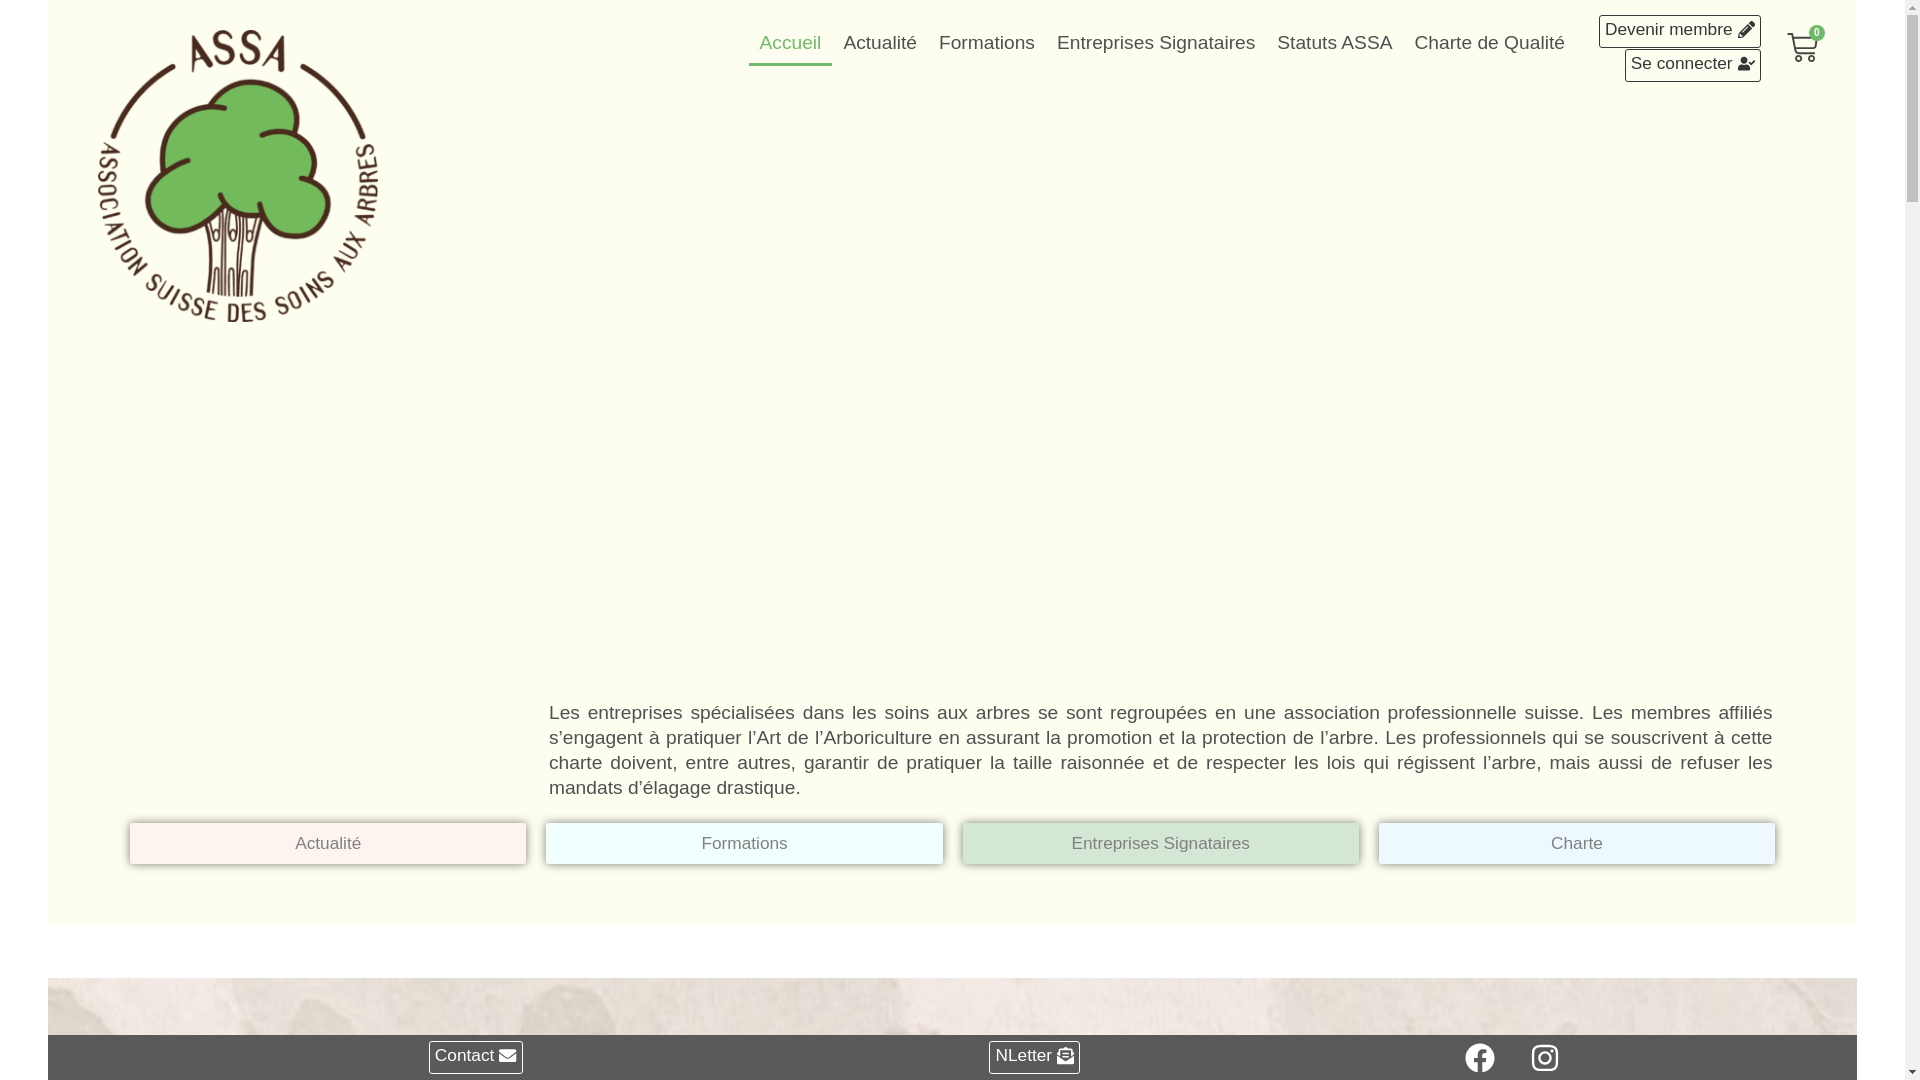 The image size is (1920, 1080). What do you see at coordinates (1034, 1058) in the screenshot?
I see `NLetter` at bounding box center [1034, 1058].